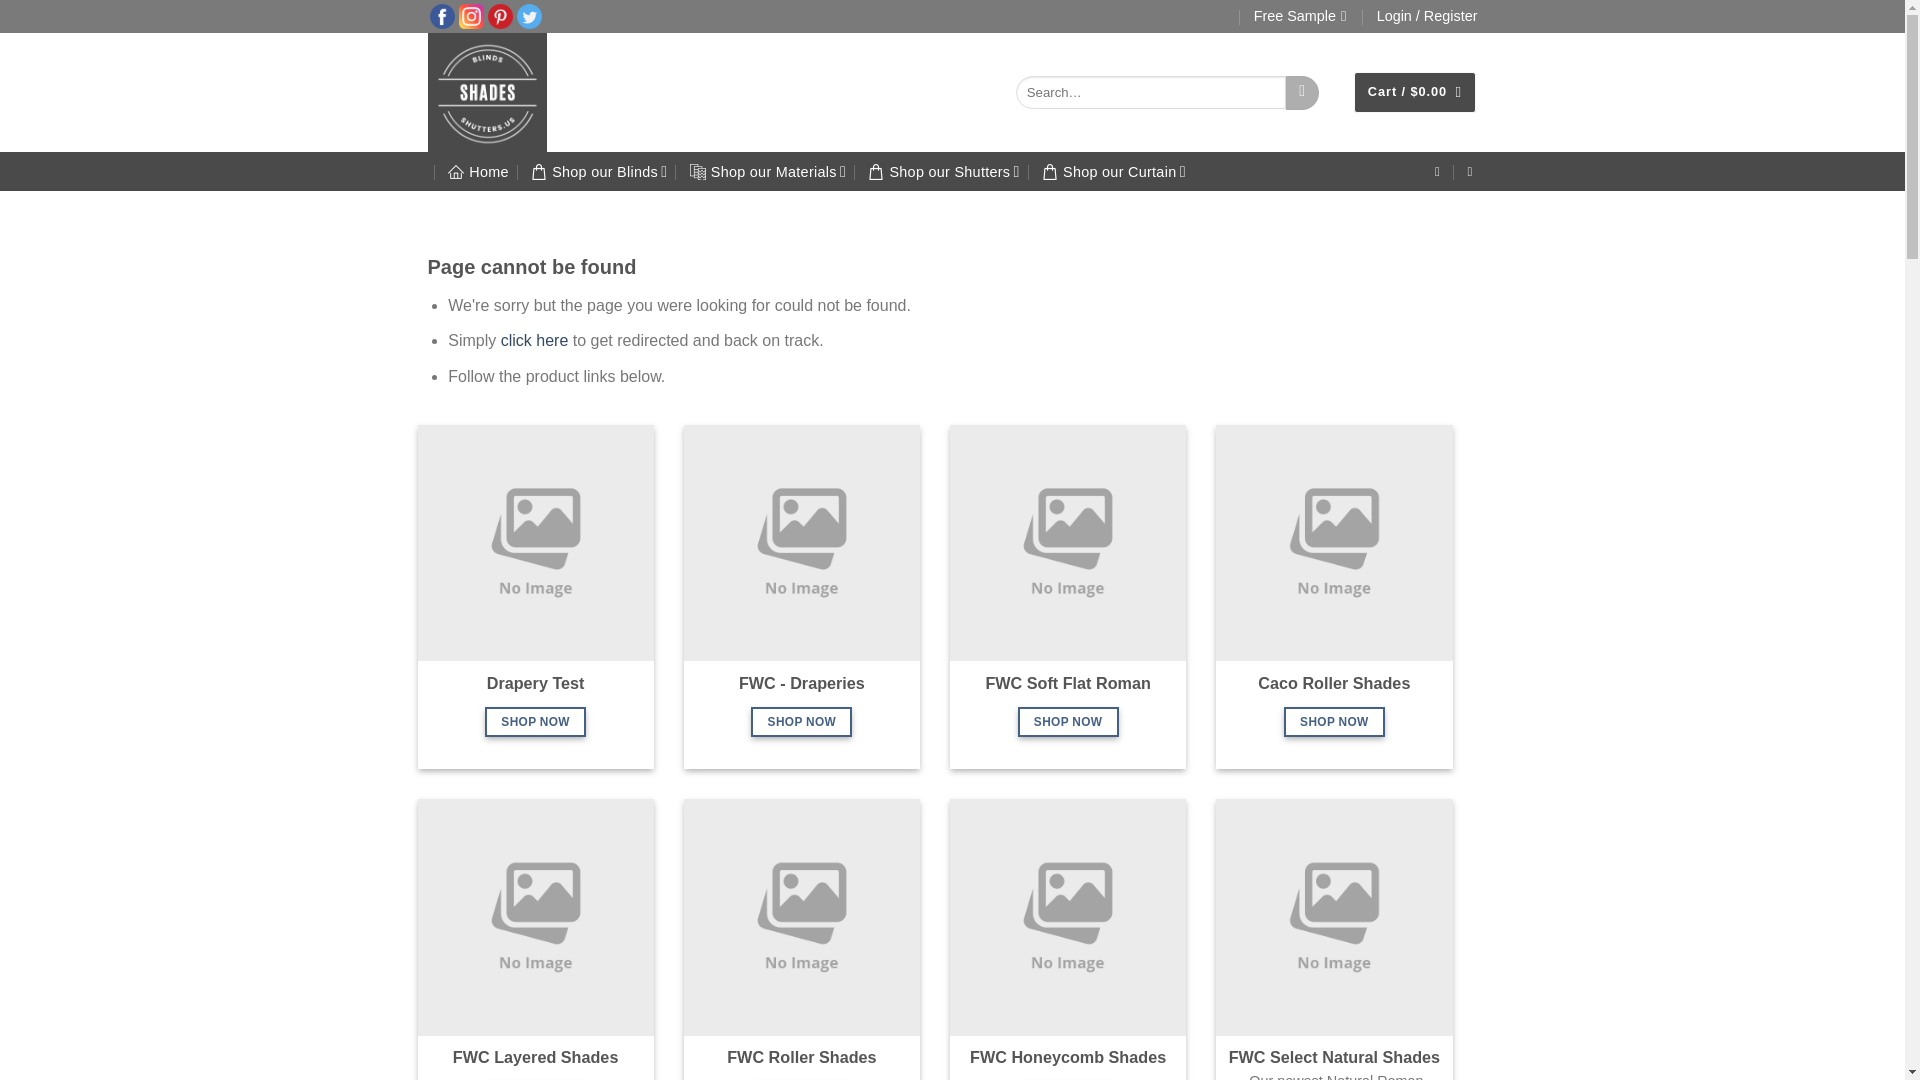  Describe the element at coordinates (528, 15) in the screenshot. I see `Twitter` at that location.